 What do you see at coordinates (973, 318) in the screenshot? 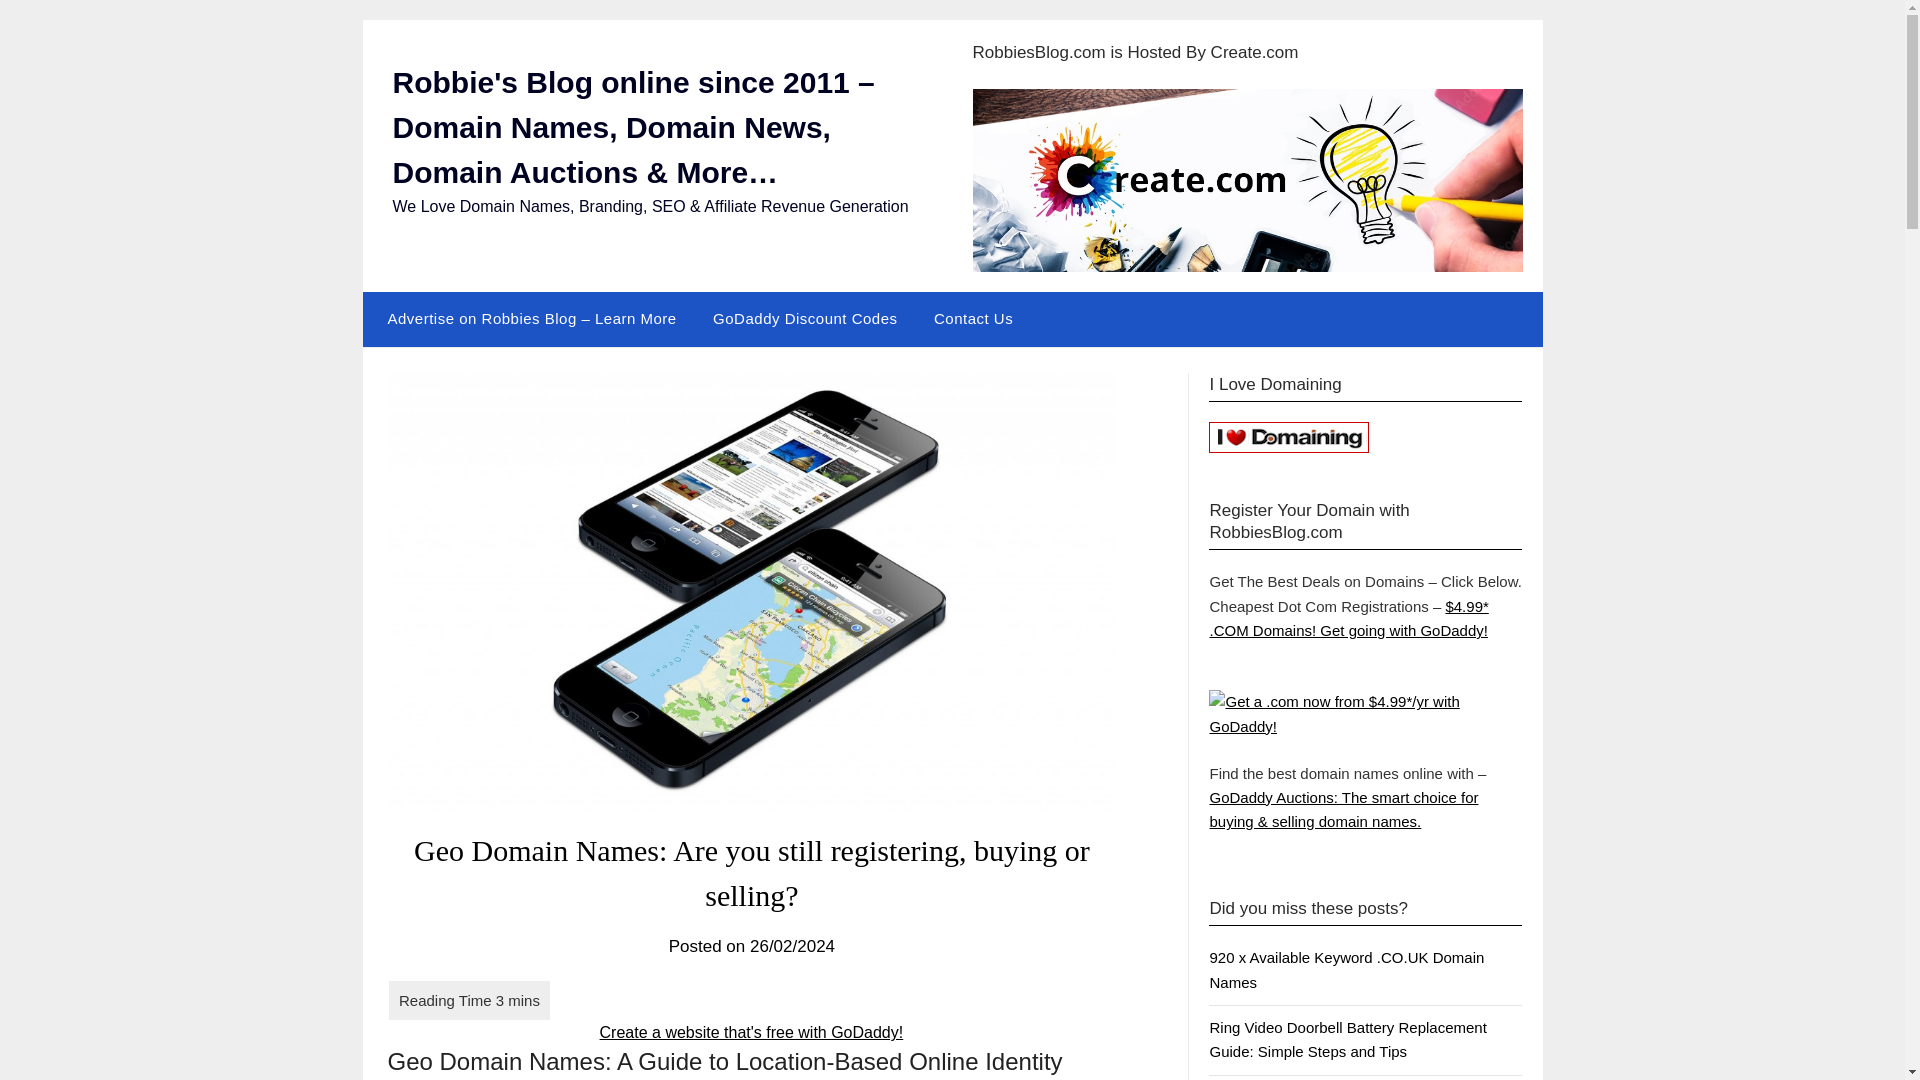
I see `Contact Us` at bounding box center [973, 318].